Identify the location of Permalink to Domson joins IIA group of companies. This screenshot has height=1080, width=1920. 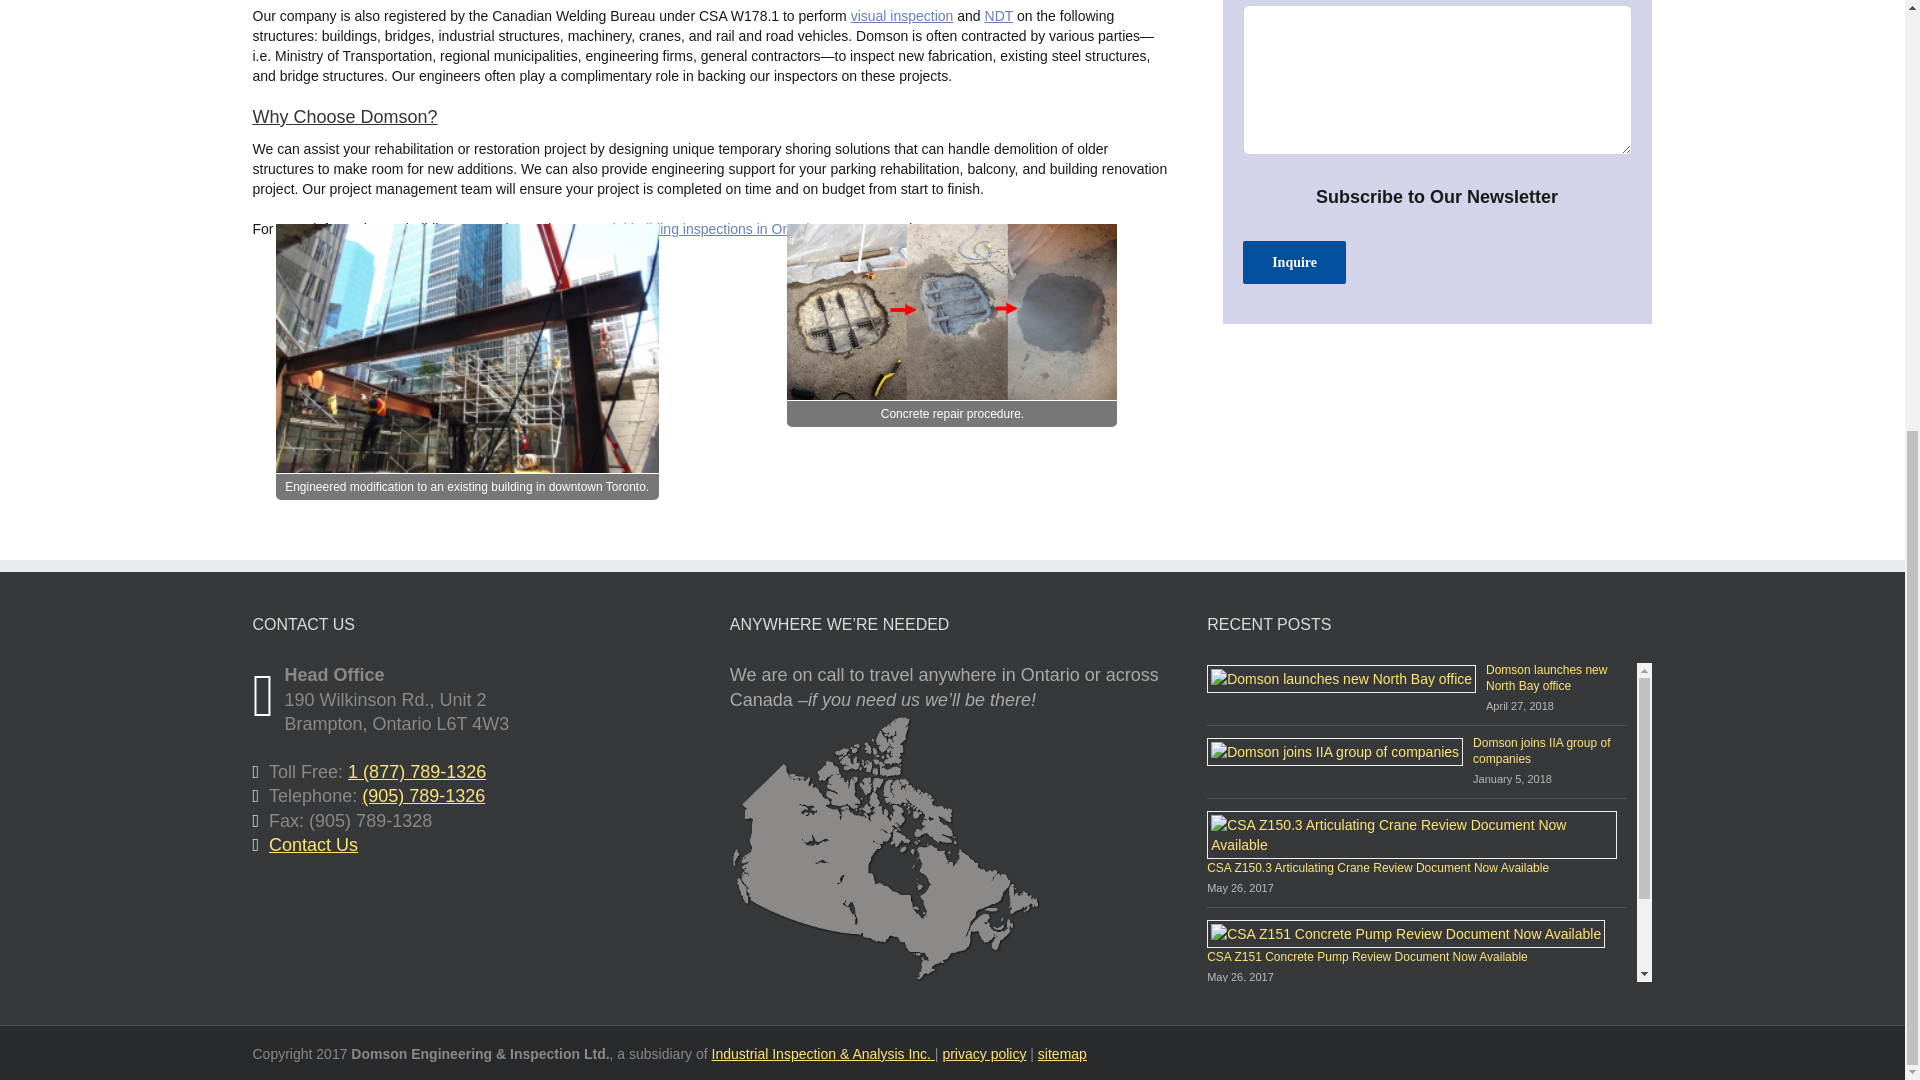
(1541, 750).